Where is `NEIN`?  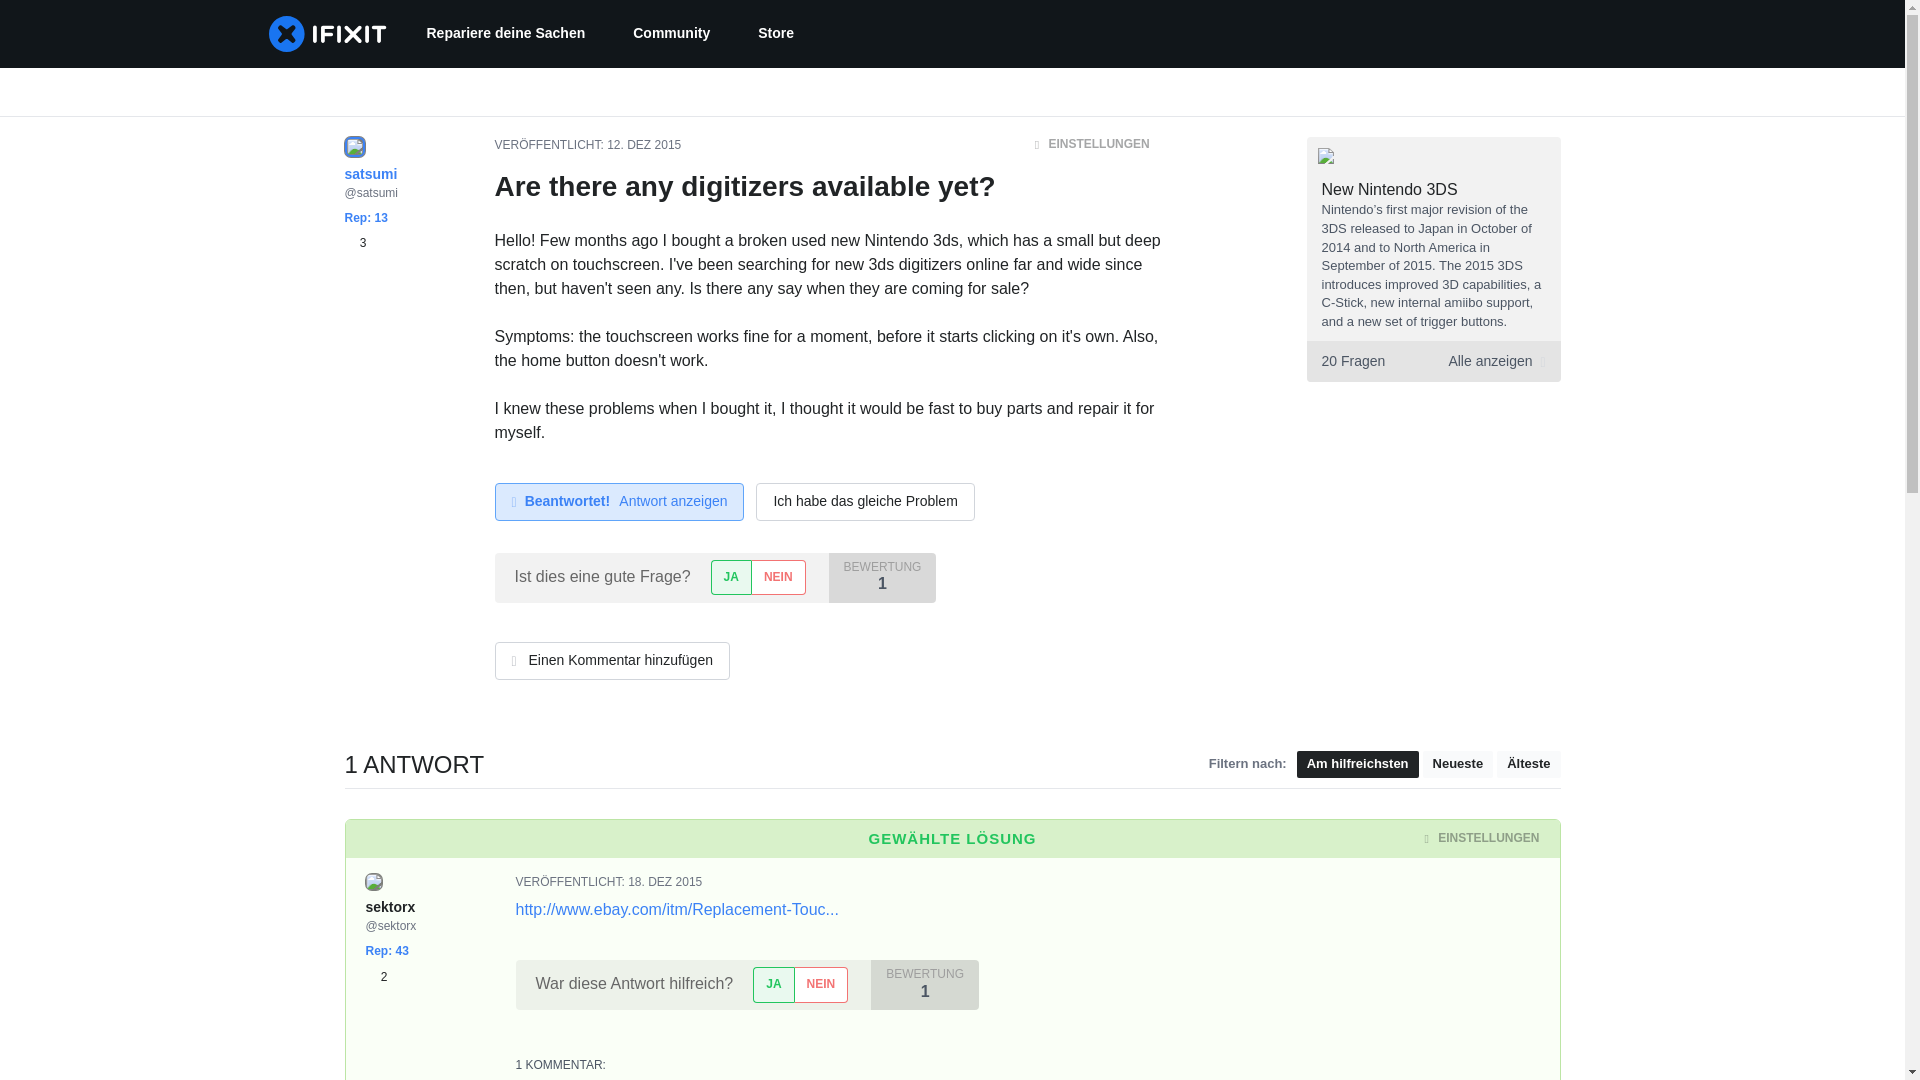 NEIN is located at coordinates (821, 984).